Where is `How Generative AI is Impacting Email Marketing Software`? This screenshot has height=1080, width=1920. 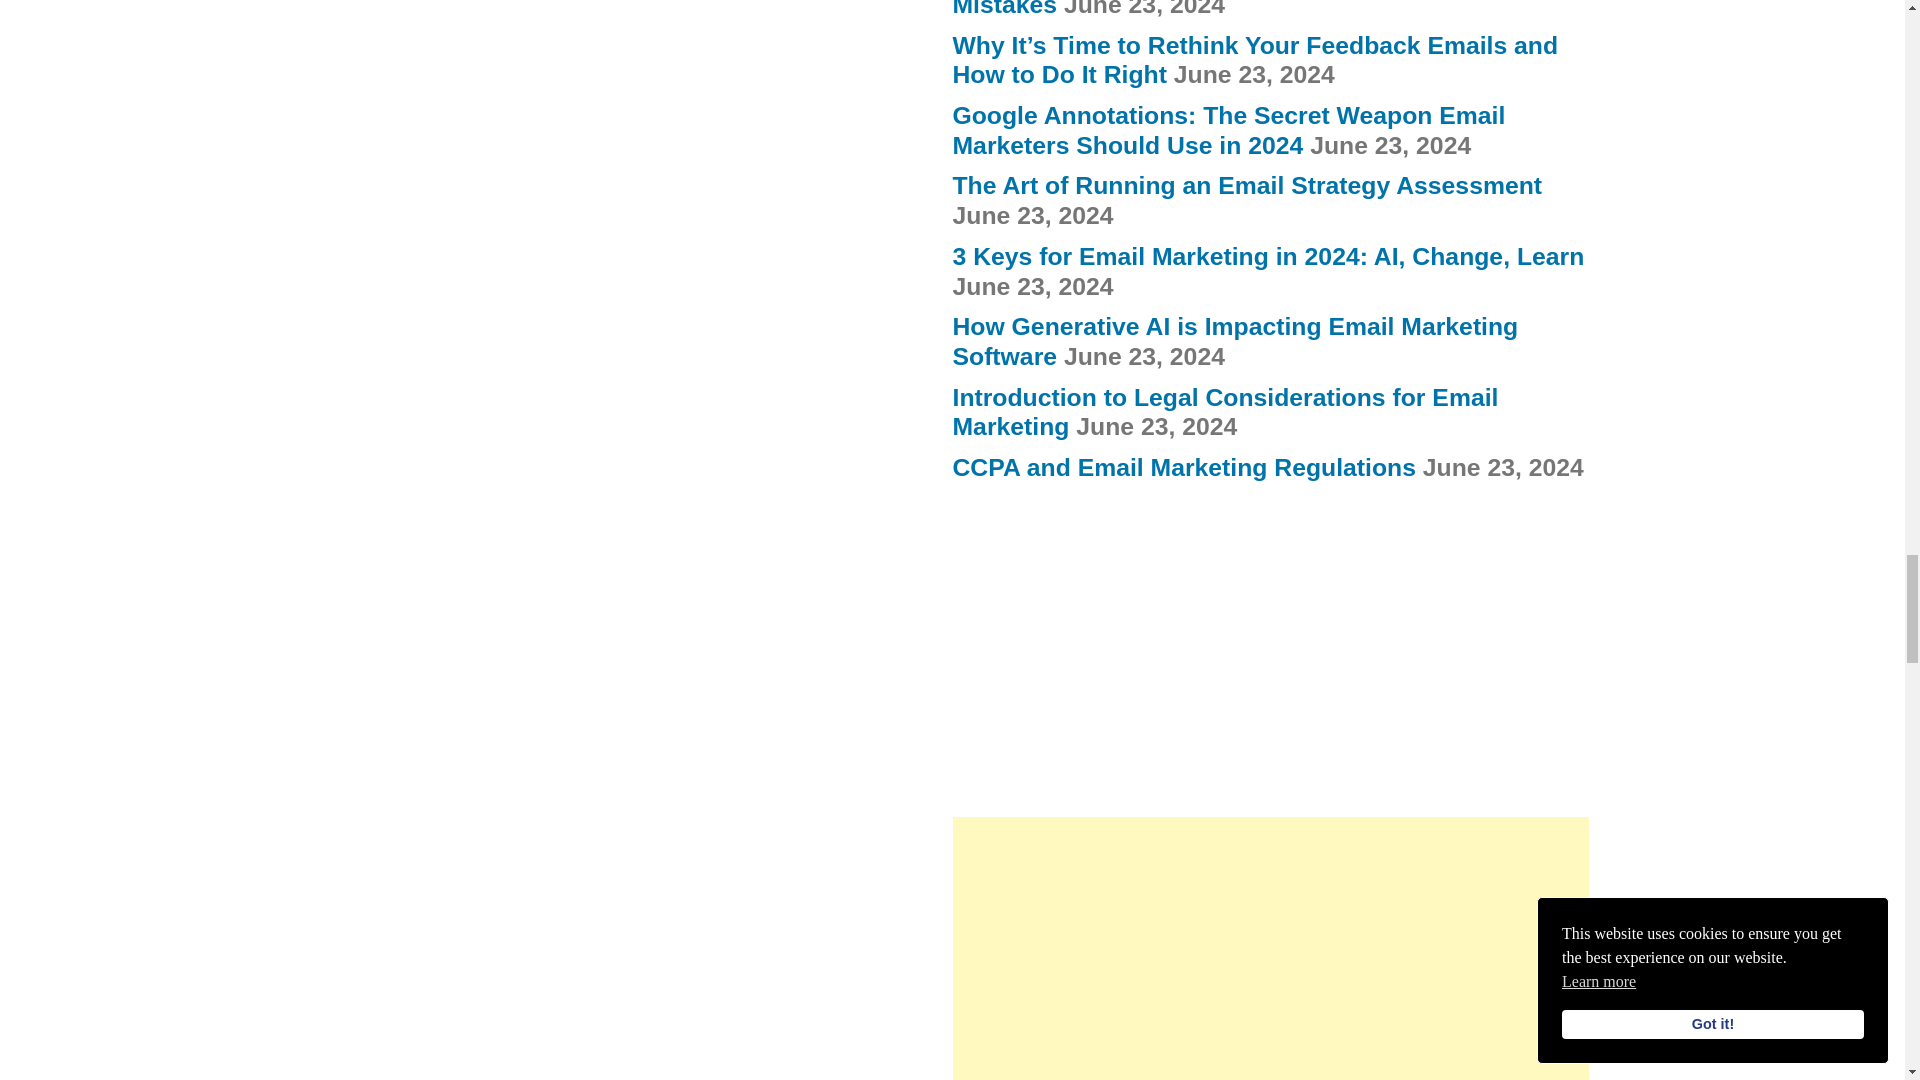
How Generative AI is Impacting Email Marketing Software is located at coordinates (1235, 342).